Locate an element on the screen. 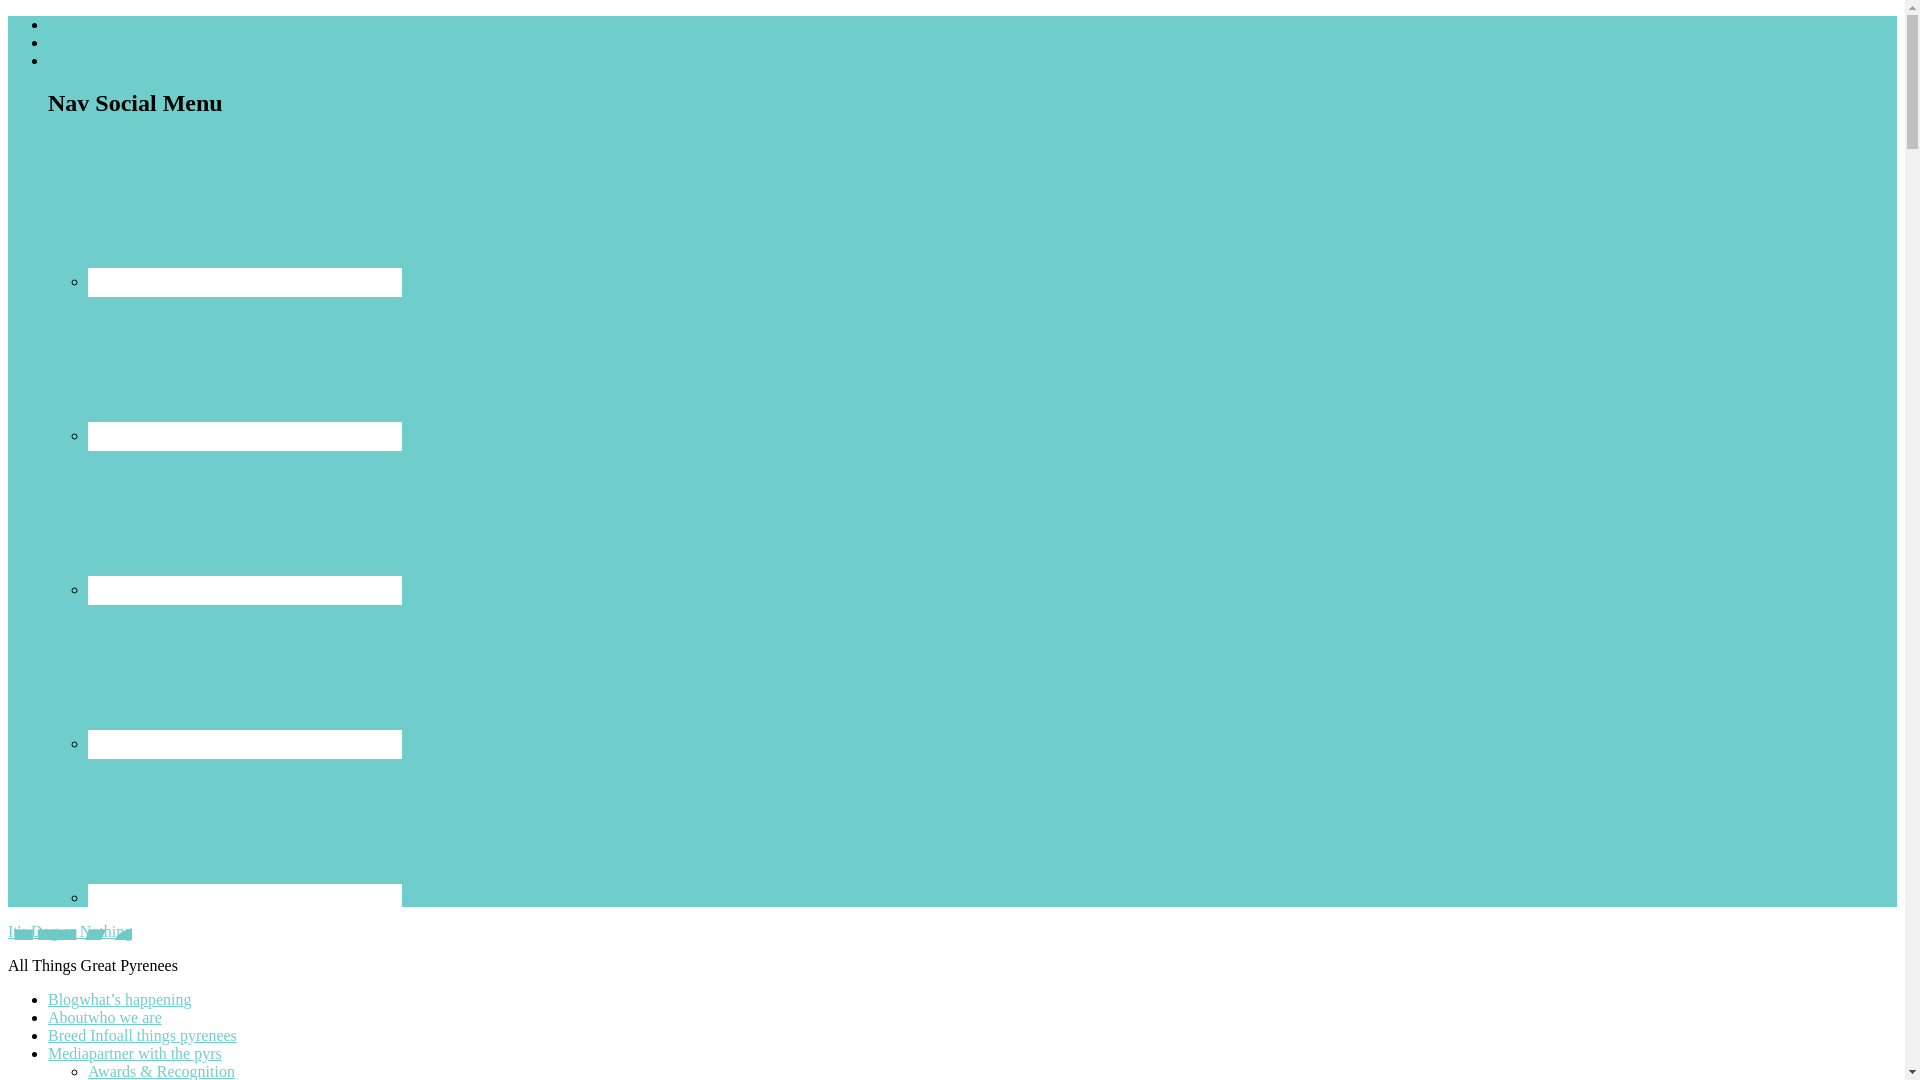 This screenshot has width=1920, height=1080. Mediapartner with the pyrs is located at coordinates (135, 1053).